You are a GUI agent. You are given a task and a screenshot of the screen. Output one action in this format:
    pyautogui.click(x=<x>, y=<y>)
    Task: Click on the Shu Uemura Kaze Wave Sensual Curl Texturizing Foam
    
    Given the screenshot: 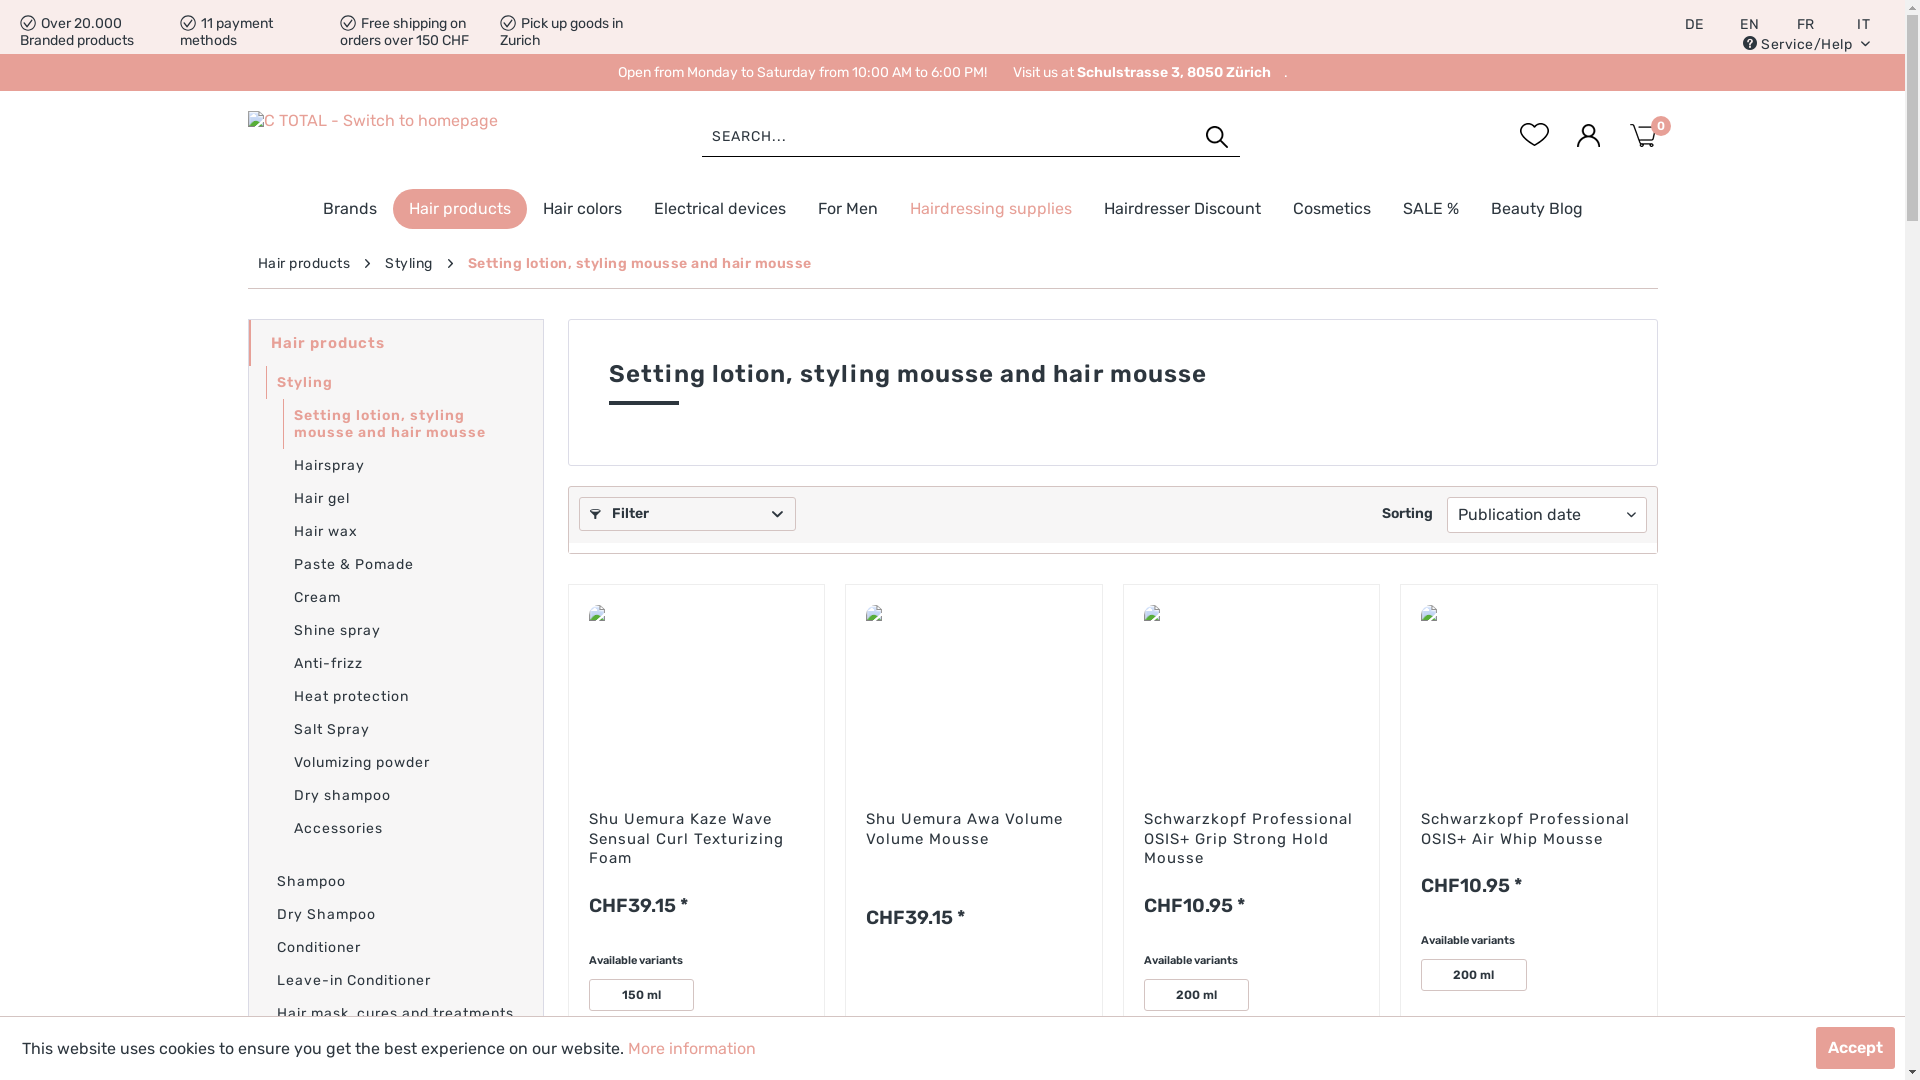 What is the action you would take?
    pyautogui.click(x=696, y=691)
    